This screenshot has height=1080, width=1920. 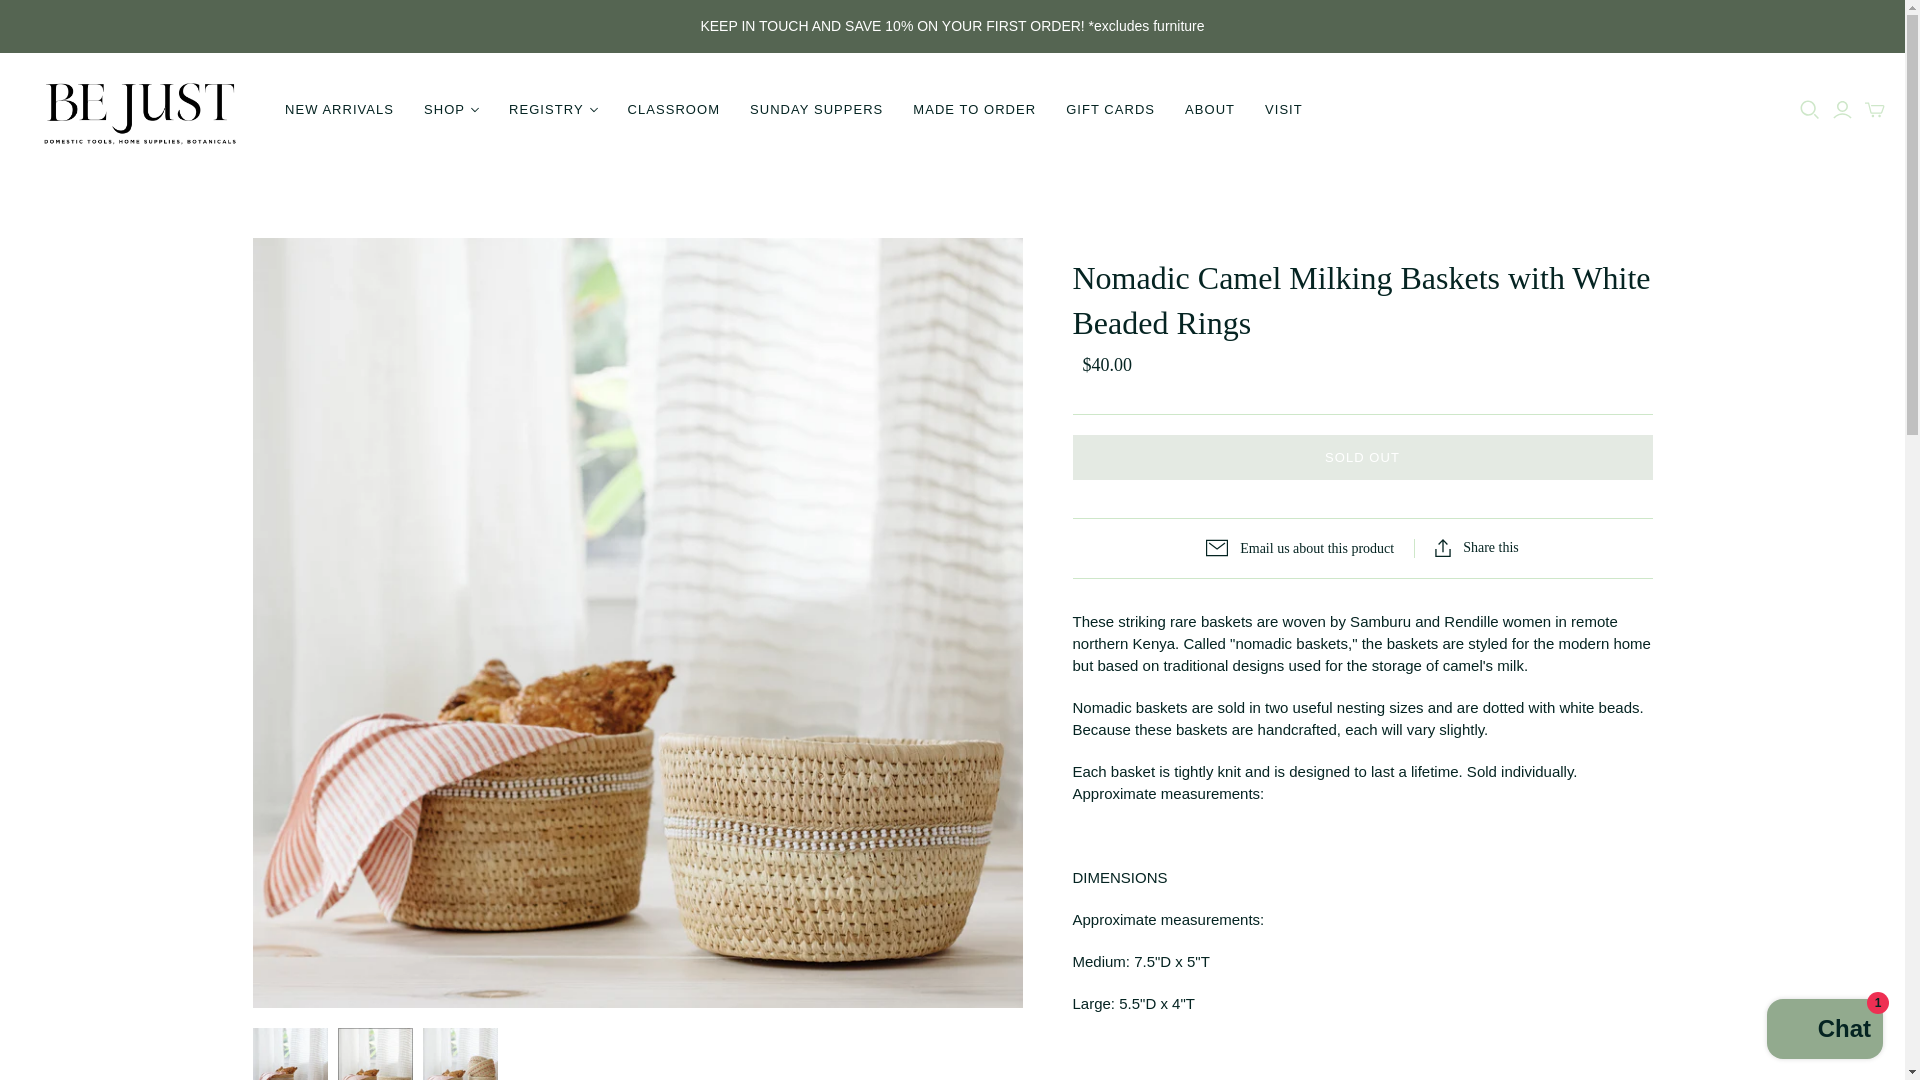 What do you see at coordinates (1824, 1031) in the screenshot?
I see `Shopify online store chat` at bounding box center [1824, 1031].